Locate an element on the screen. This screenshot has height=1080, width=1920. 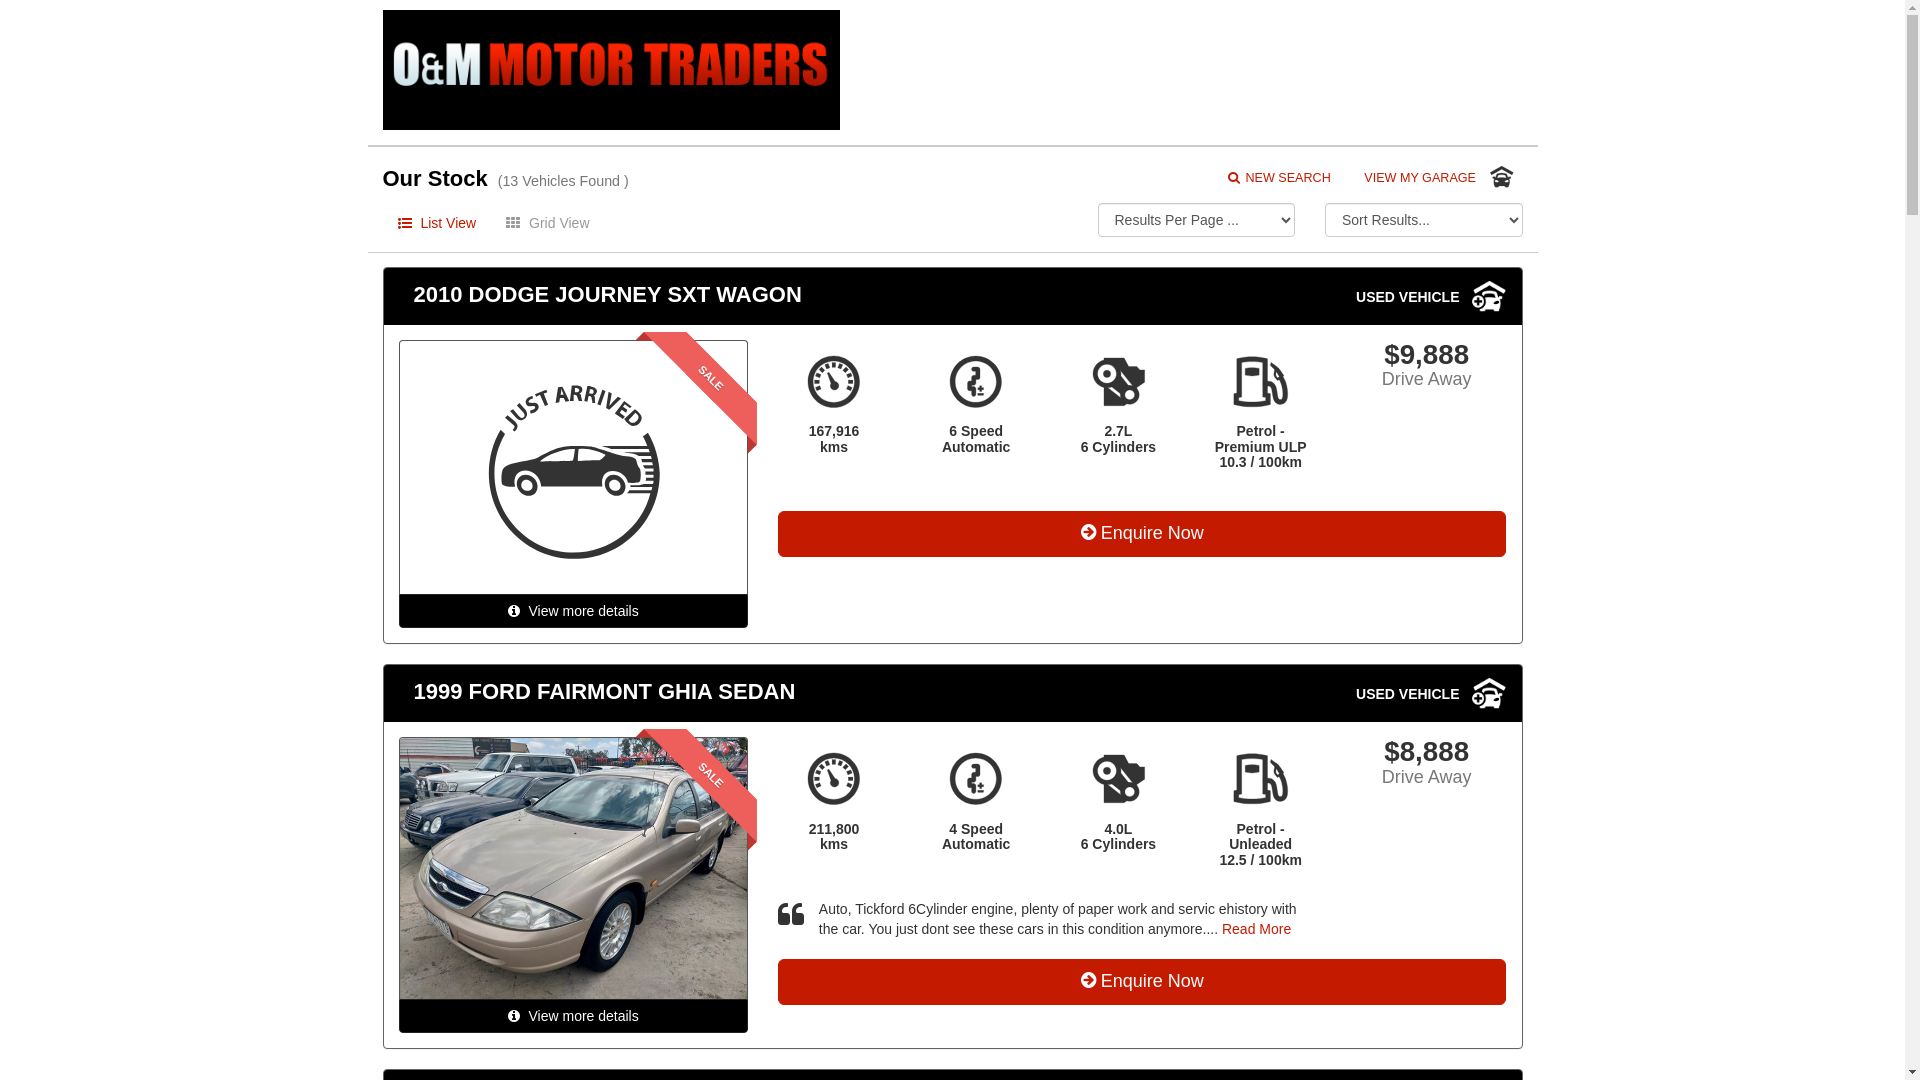
2010 DODGE JOURNEY SXT WAGON is located at coordinates (814, 295).